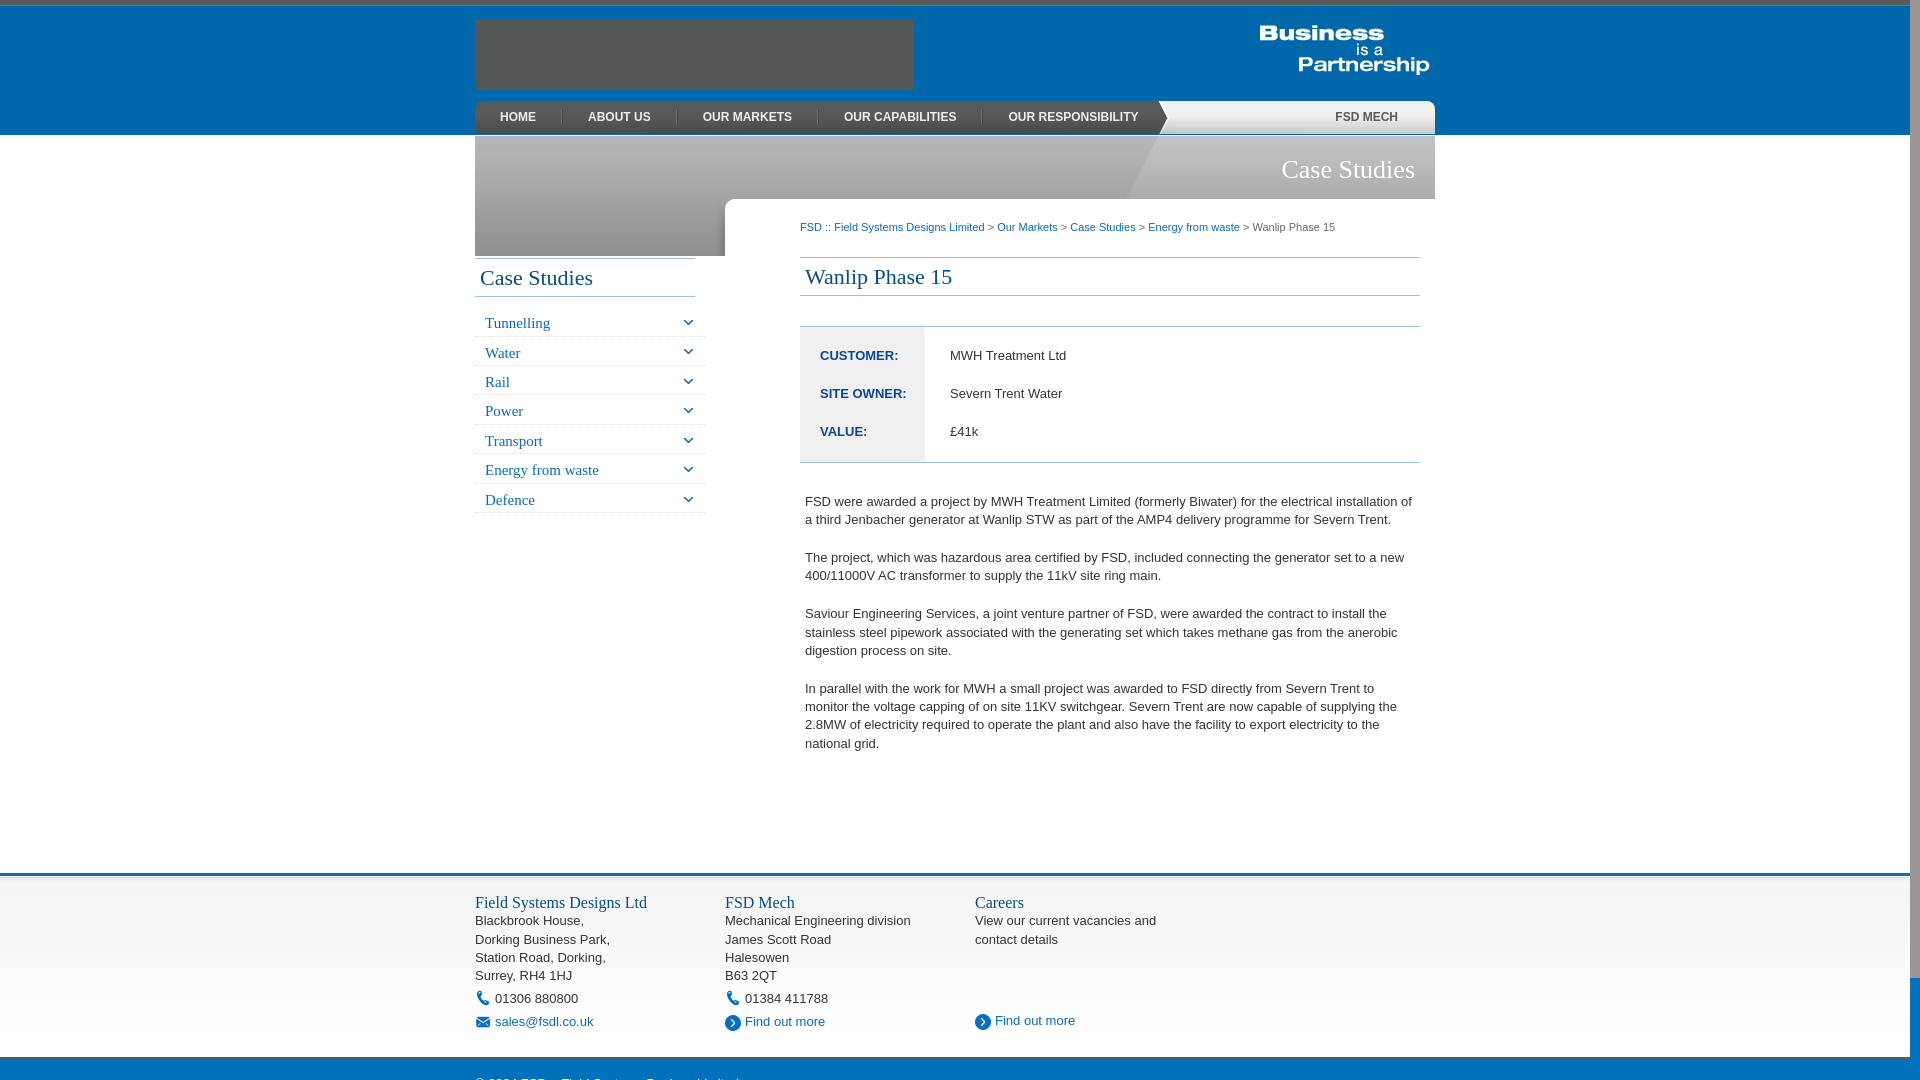  I want to click on Go to Our Markets., so click(1026, 227).